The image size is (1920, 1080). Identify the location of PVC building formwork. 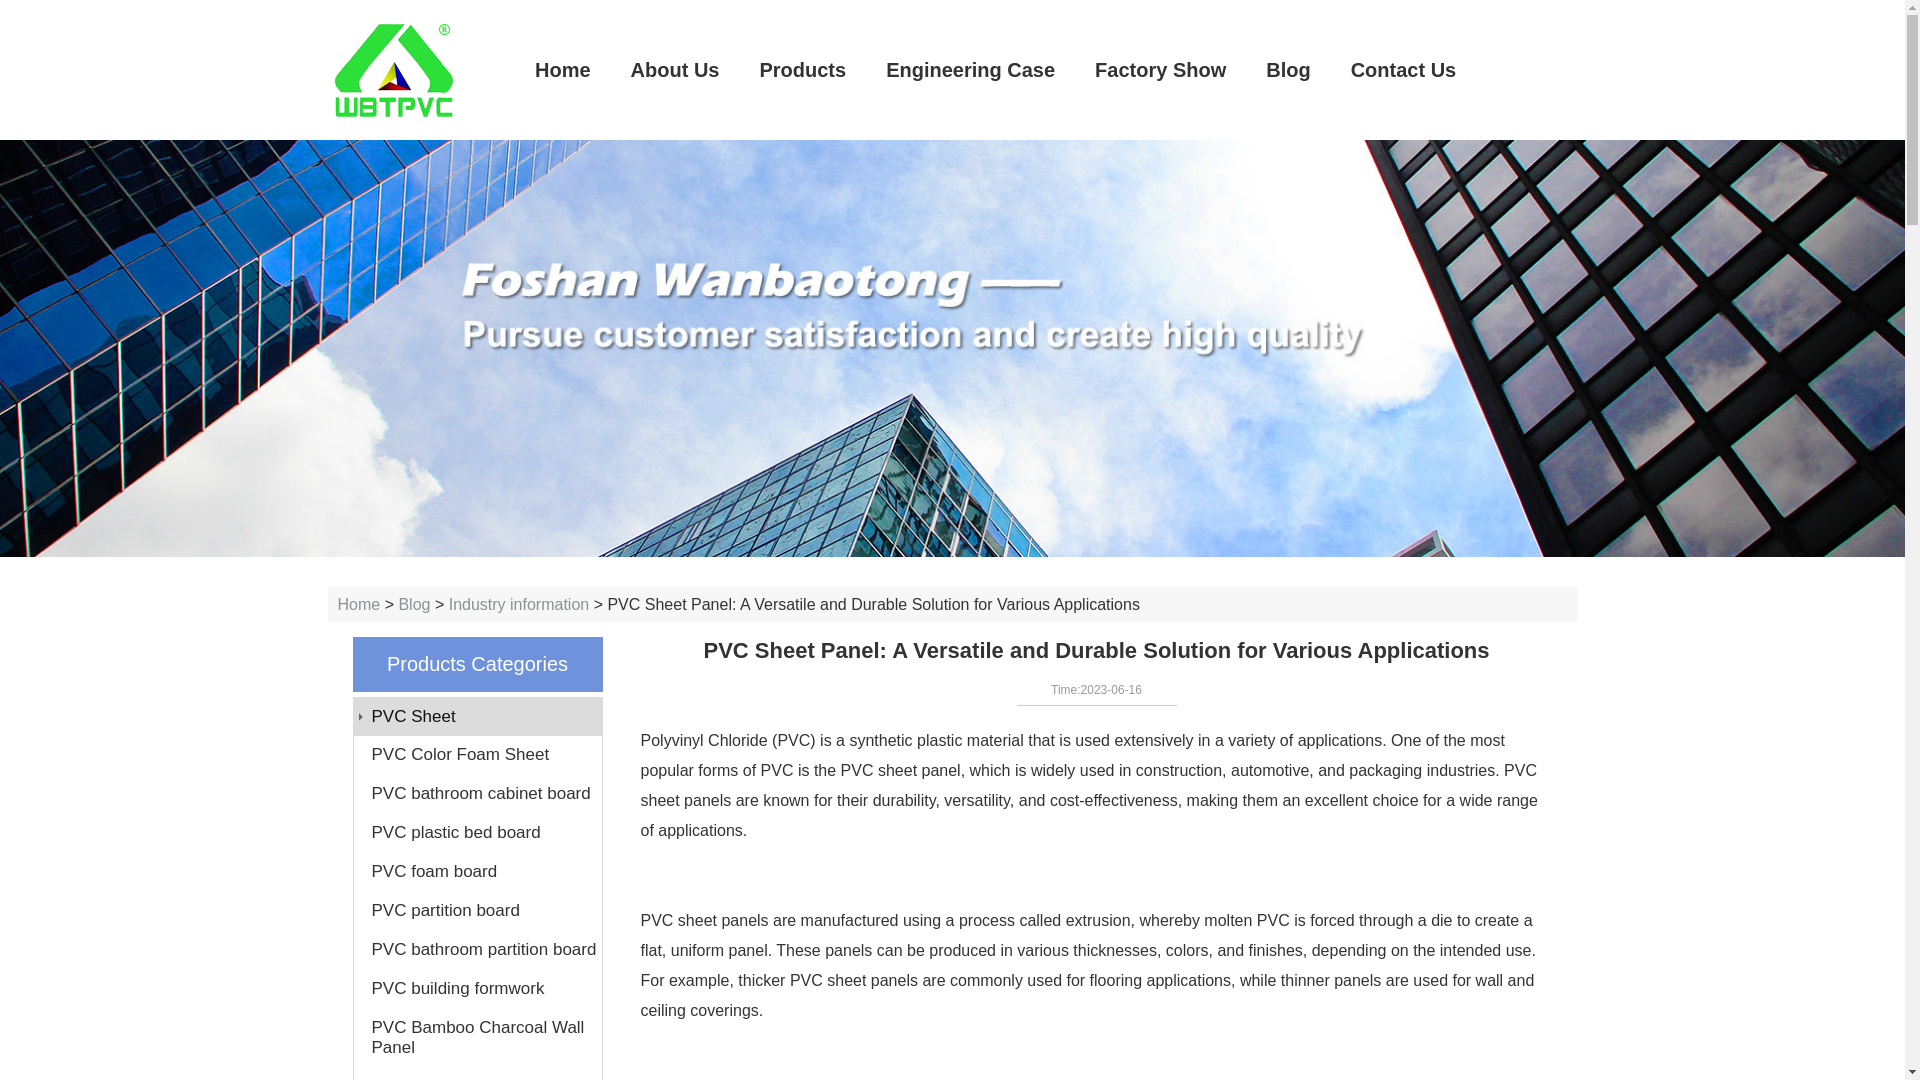
(478, 988).